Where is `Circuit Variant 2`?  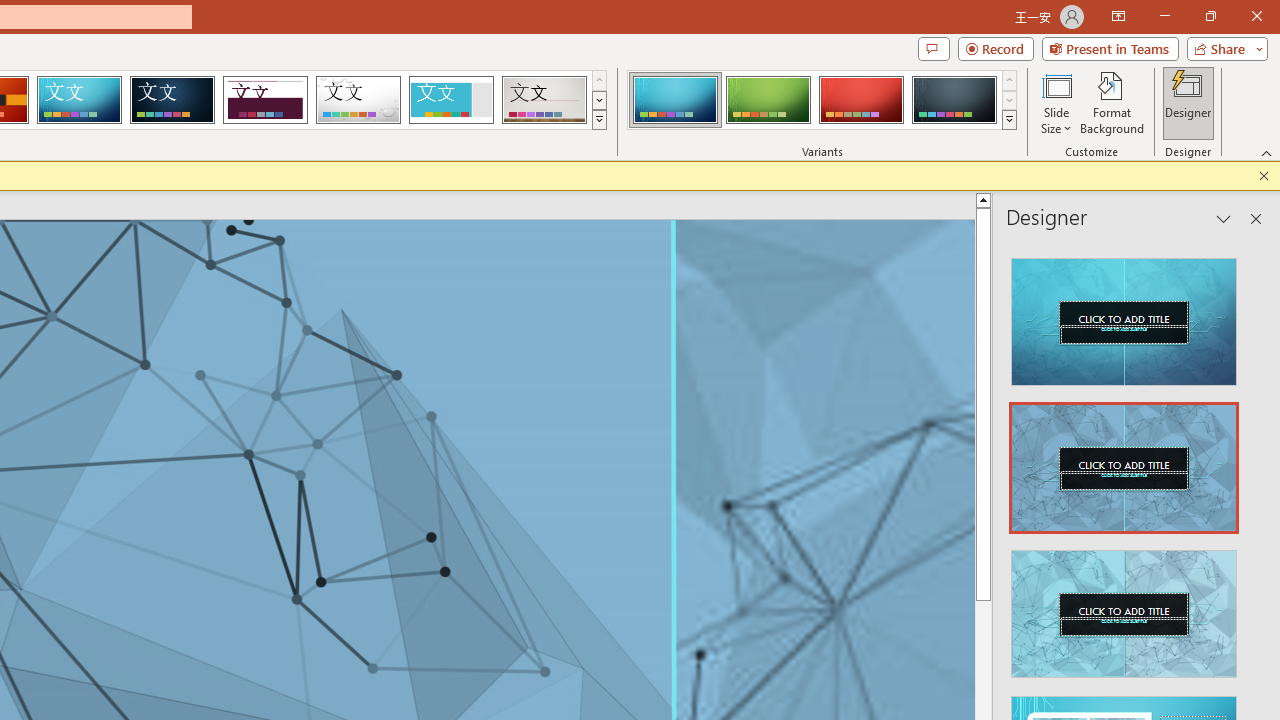
Circuit Variant 2 is located at coordinates (768, 100).